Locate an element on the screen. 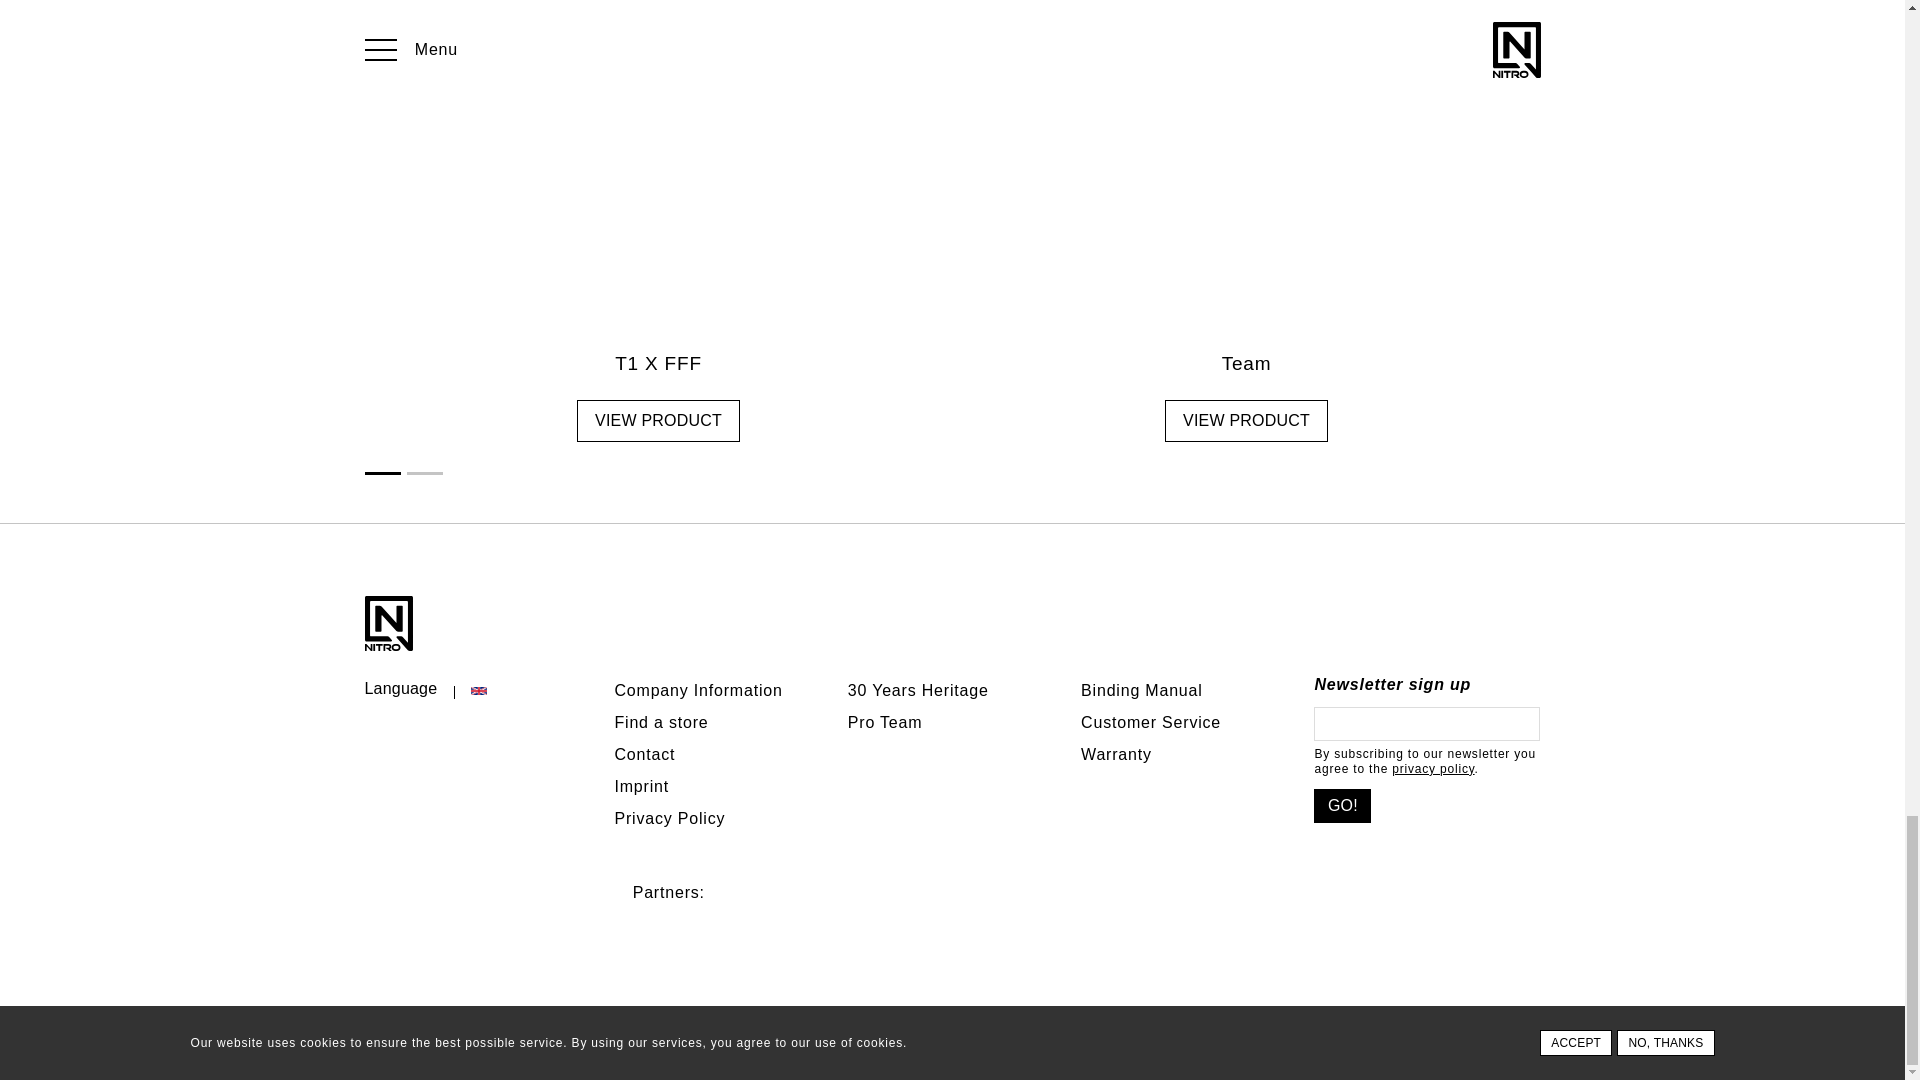 The image size is (1920, 1080). Go! is located at coordinates (1342, 806).